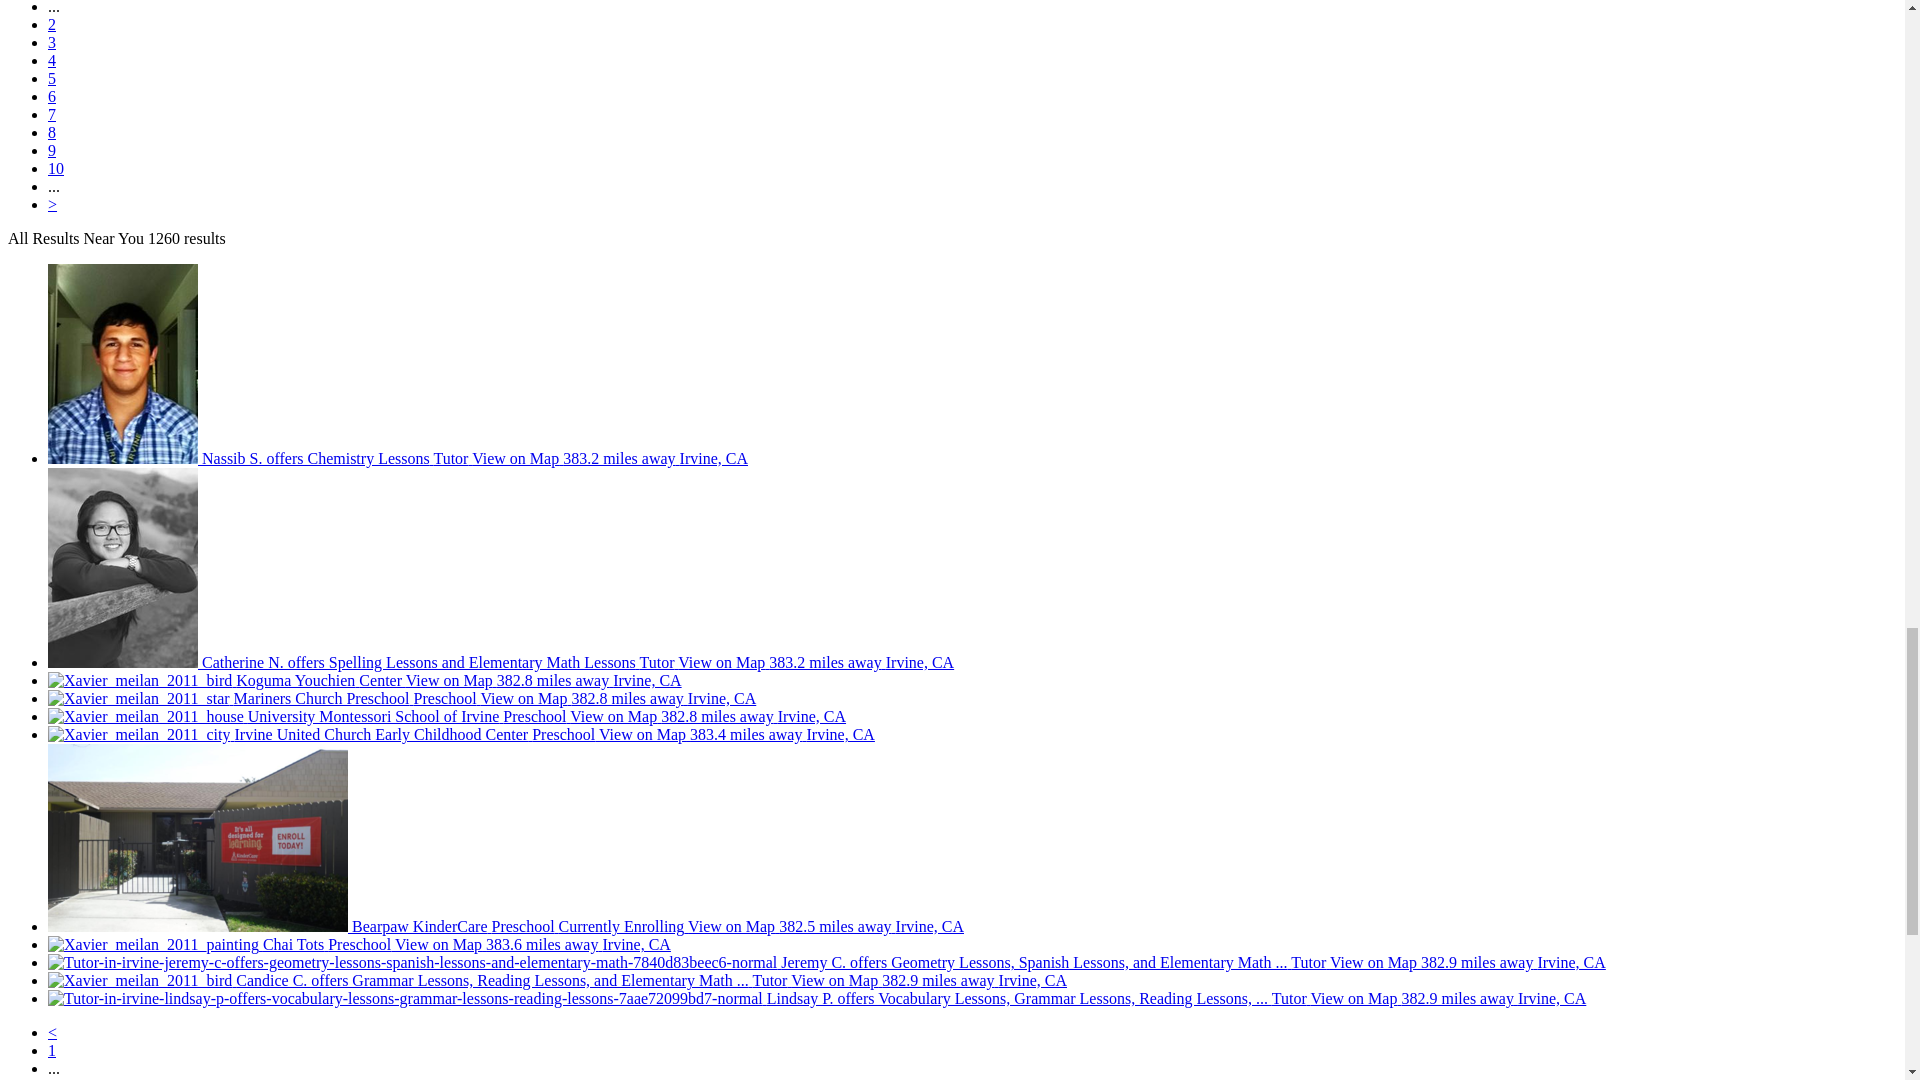 Image resolution: width=1920 pixels, height=1080 pixels. I want to click on View Irvine United Church Early Childhood Center on the map, so click(642, 734).